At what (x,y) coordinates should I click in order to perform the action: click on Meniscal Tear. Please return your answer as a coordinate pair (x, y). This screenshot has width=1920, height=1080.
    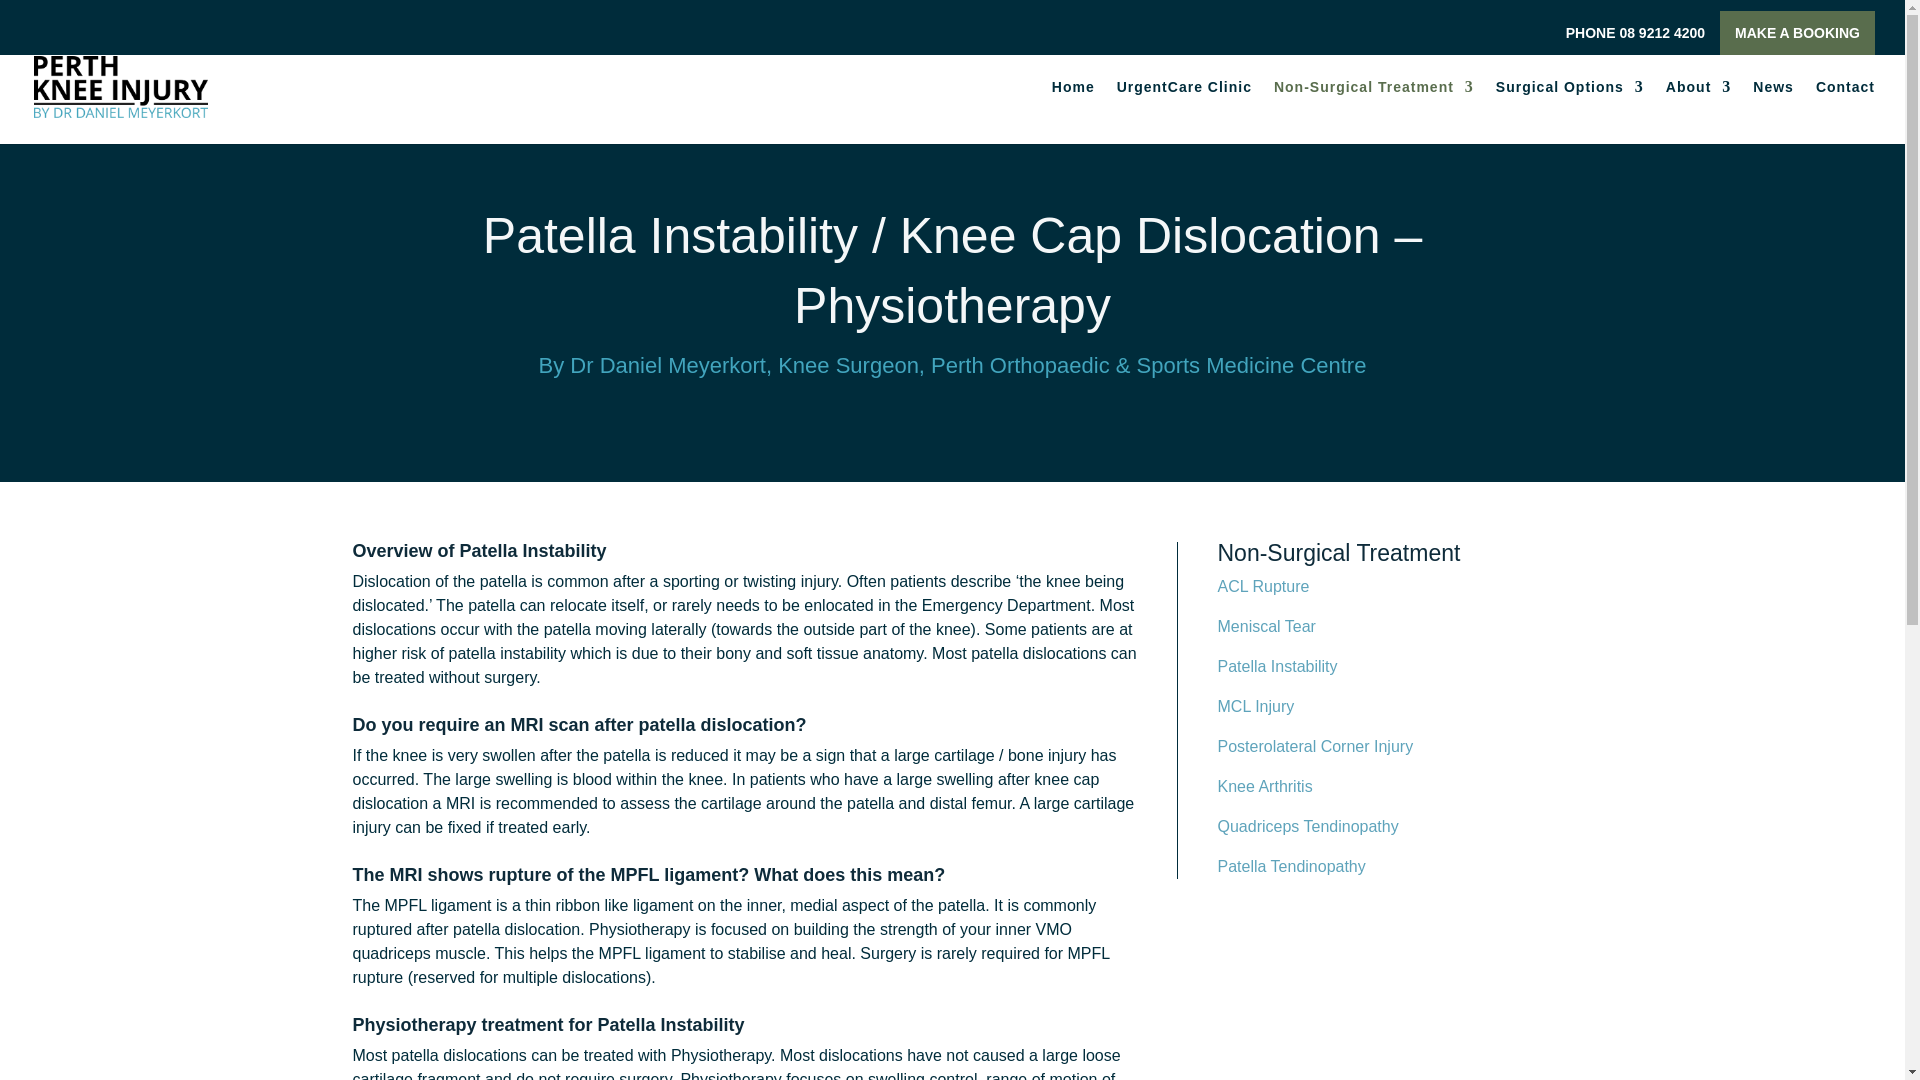
    Looking at the image, I should click on (1266, 626).